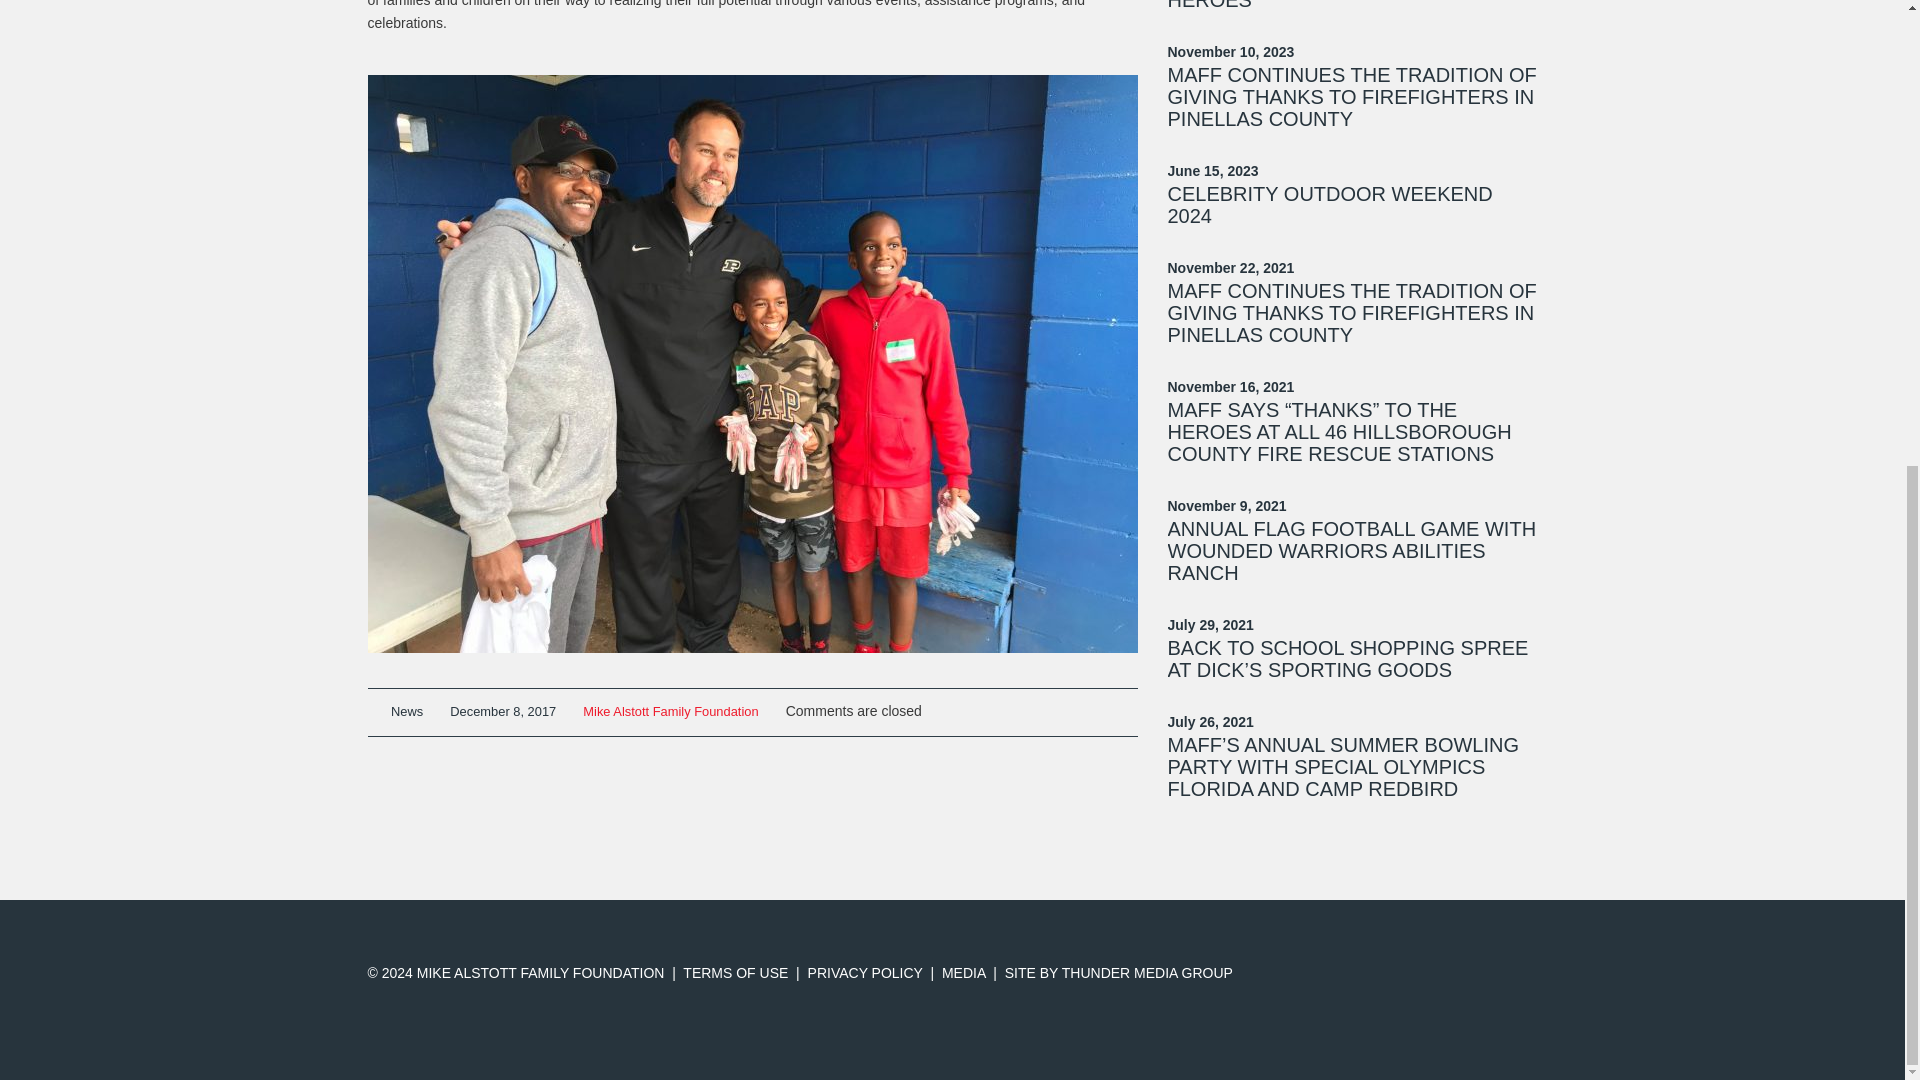 This screenshot has height=1080, width=1920. What do you see at coordinates (406, 712) in the screenshot?
I see `News` at bounding box center [406, 712].